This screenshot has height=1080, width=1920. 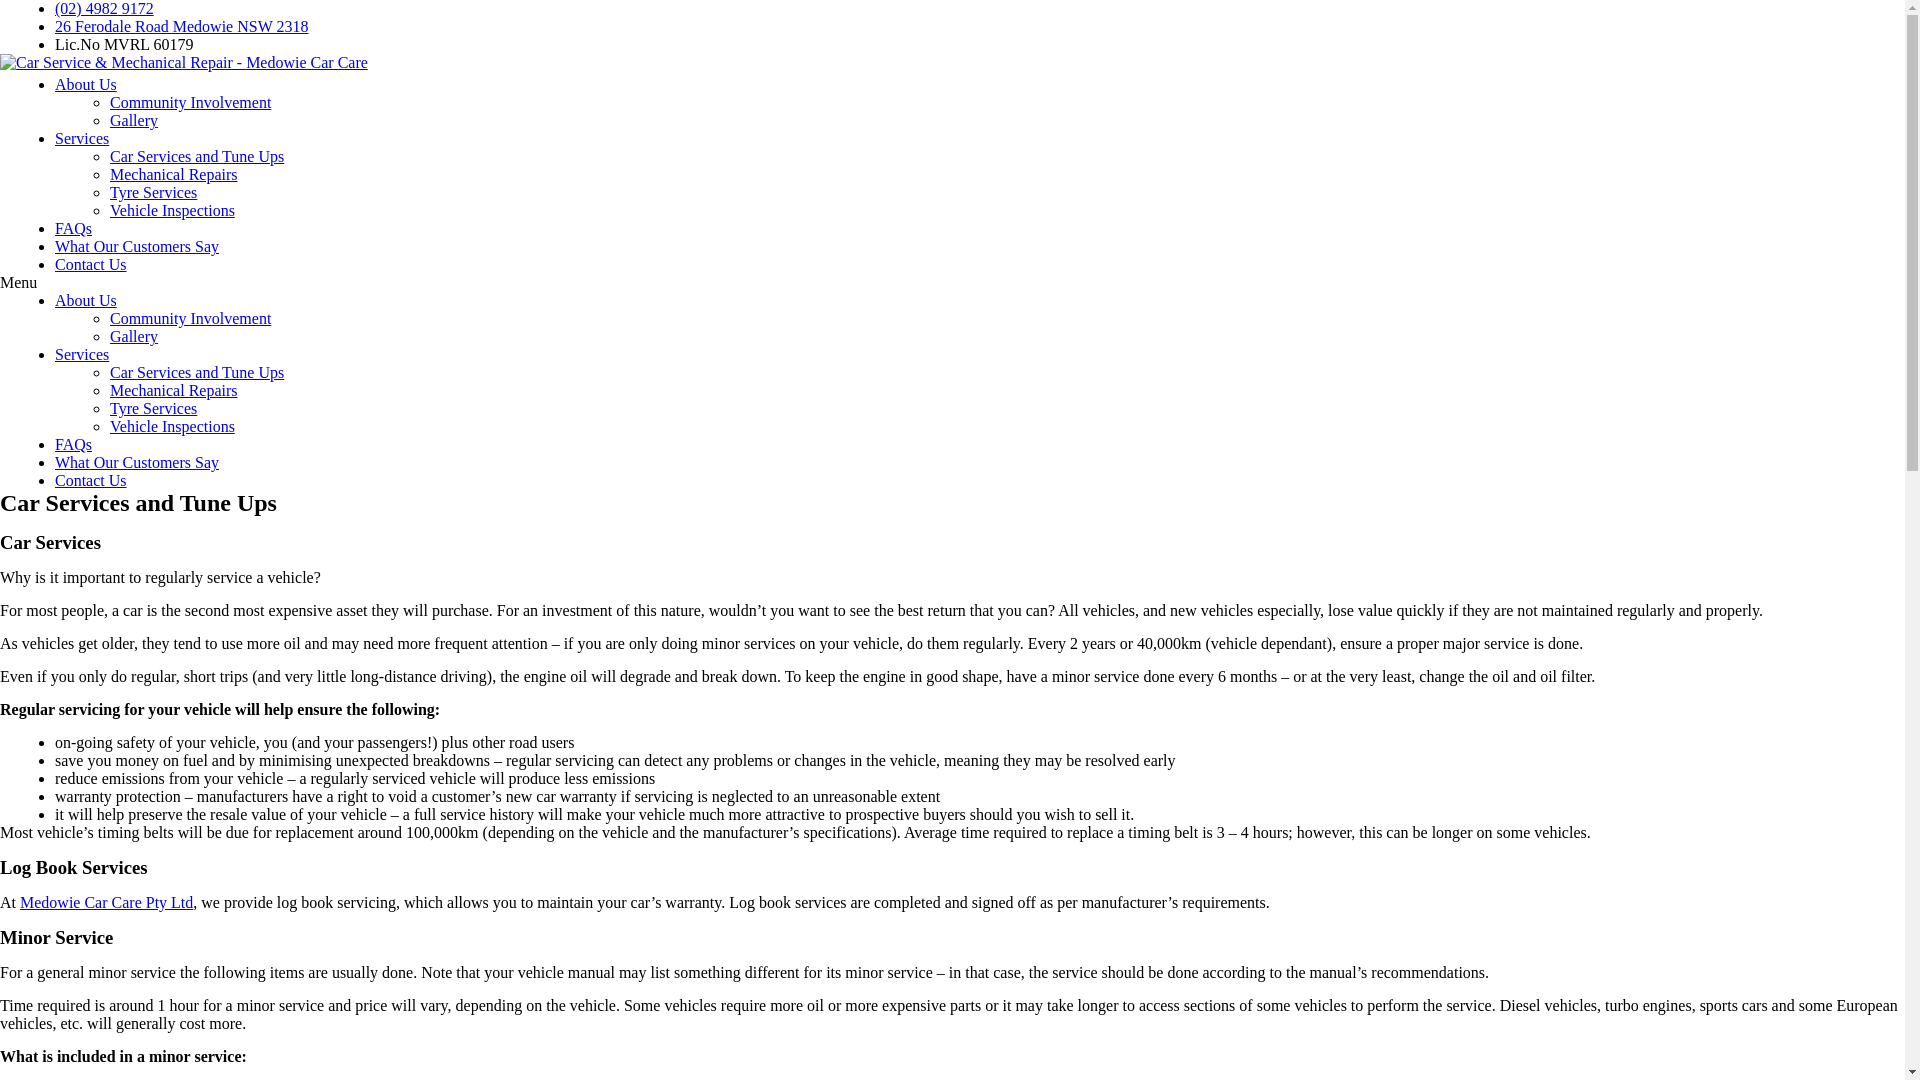 What do you see at coordinates (172, 210) in the screenshot?
I see `Vehicle Inspections` at bounding box center [172, 210].